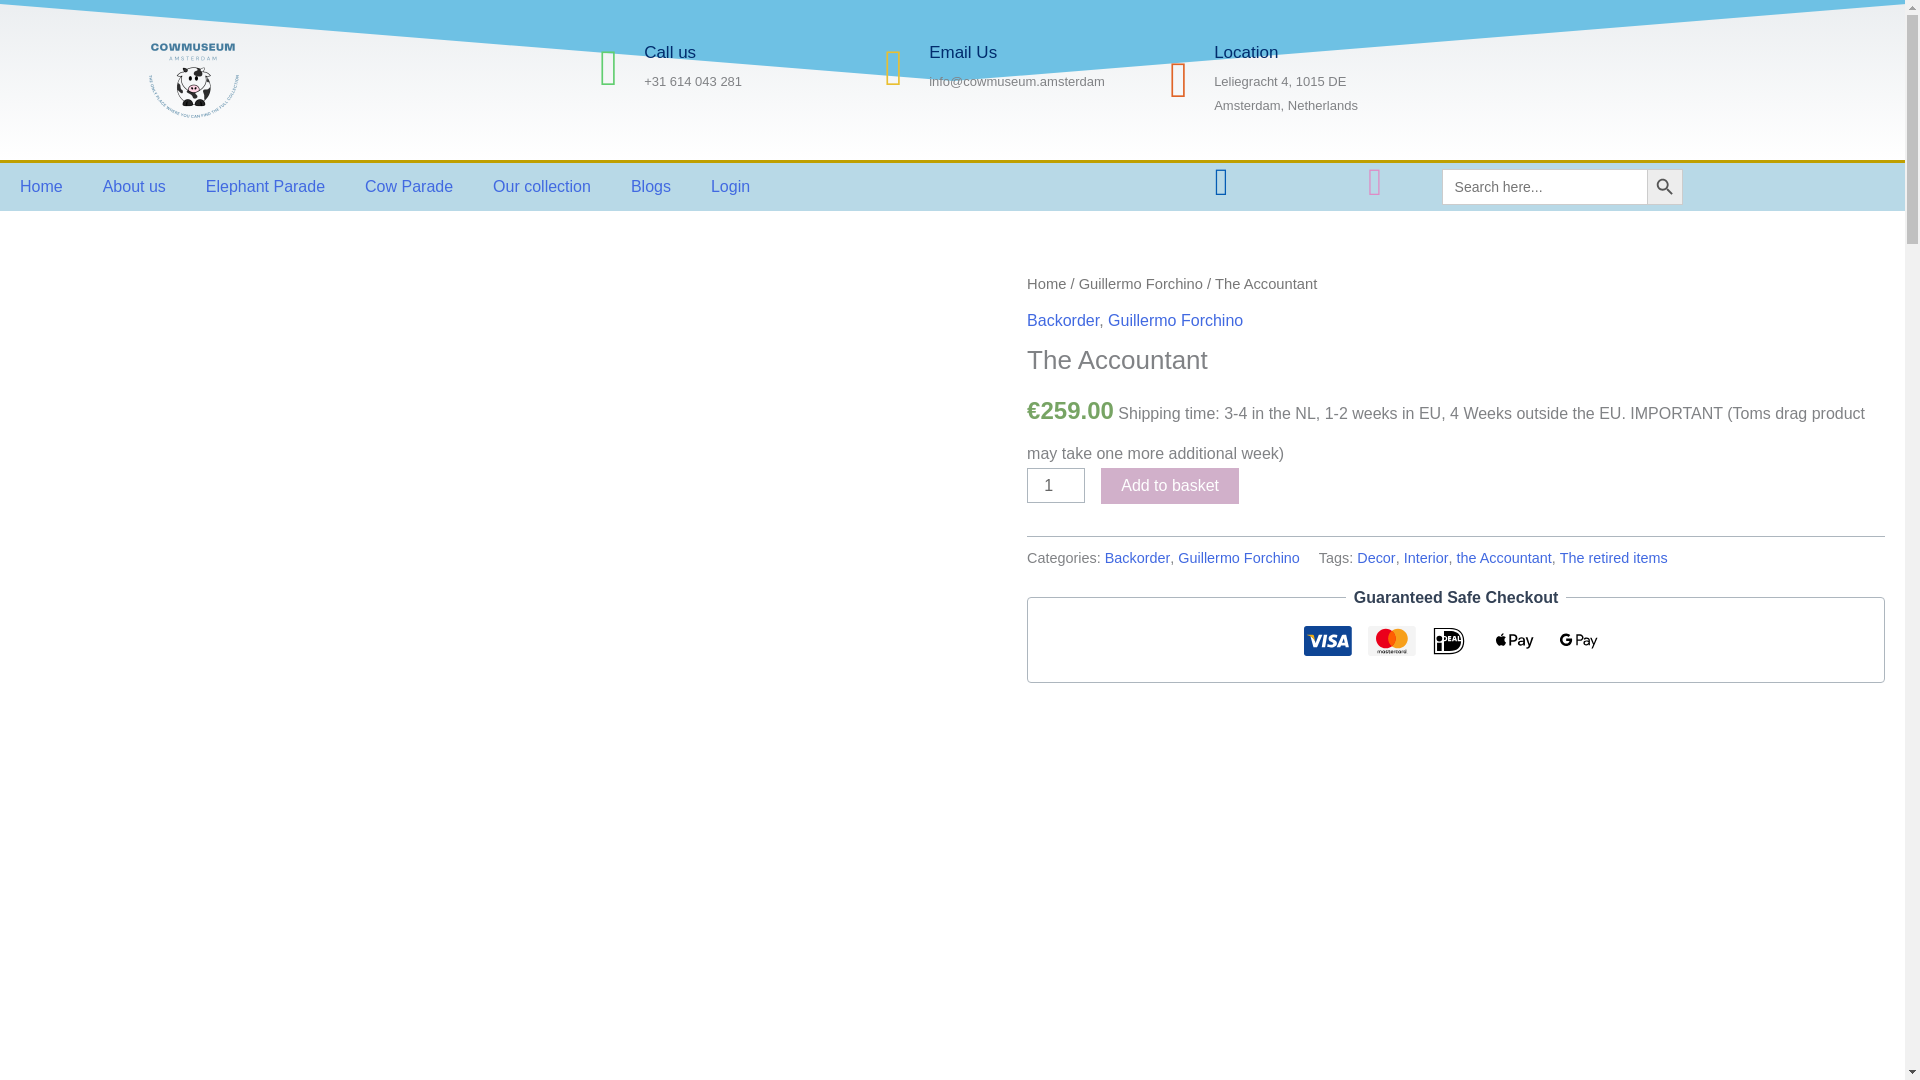 The height and width of the screenshot is (1080, 1920). Describe the element at coordinates (408, 186) in the screenshot. I see `Cow Parade` at that location.